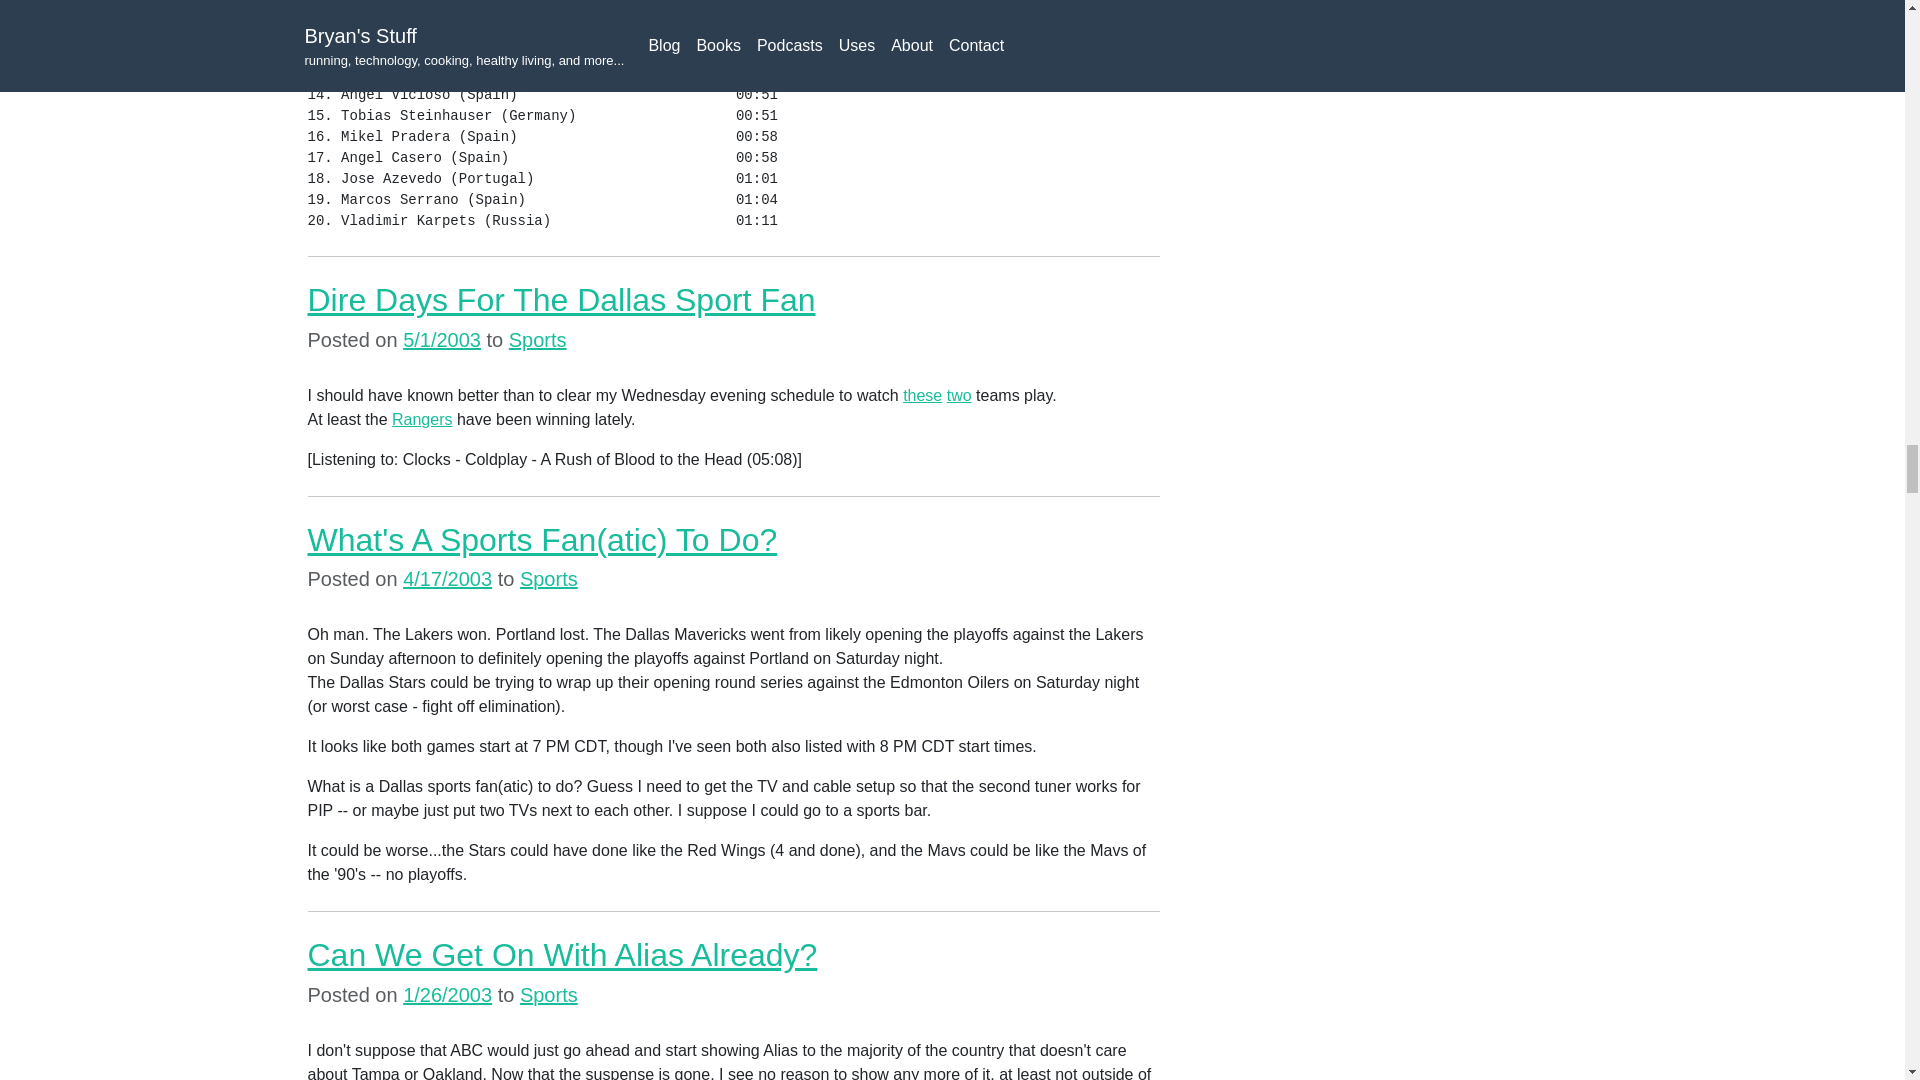  What do you see at coordinates (421, 419) in the screenshot?
I see `Texas Rangers Baseball` at bounding box center [421, 419].